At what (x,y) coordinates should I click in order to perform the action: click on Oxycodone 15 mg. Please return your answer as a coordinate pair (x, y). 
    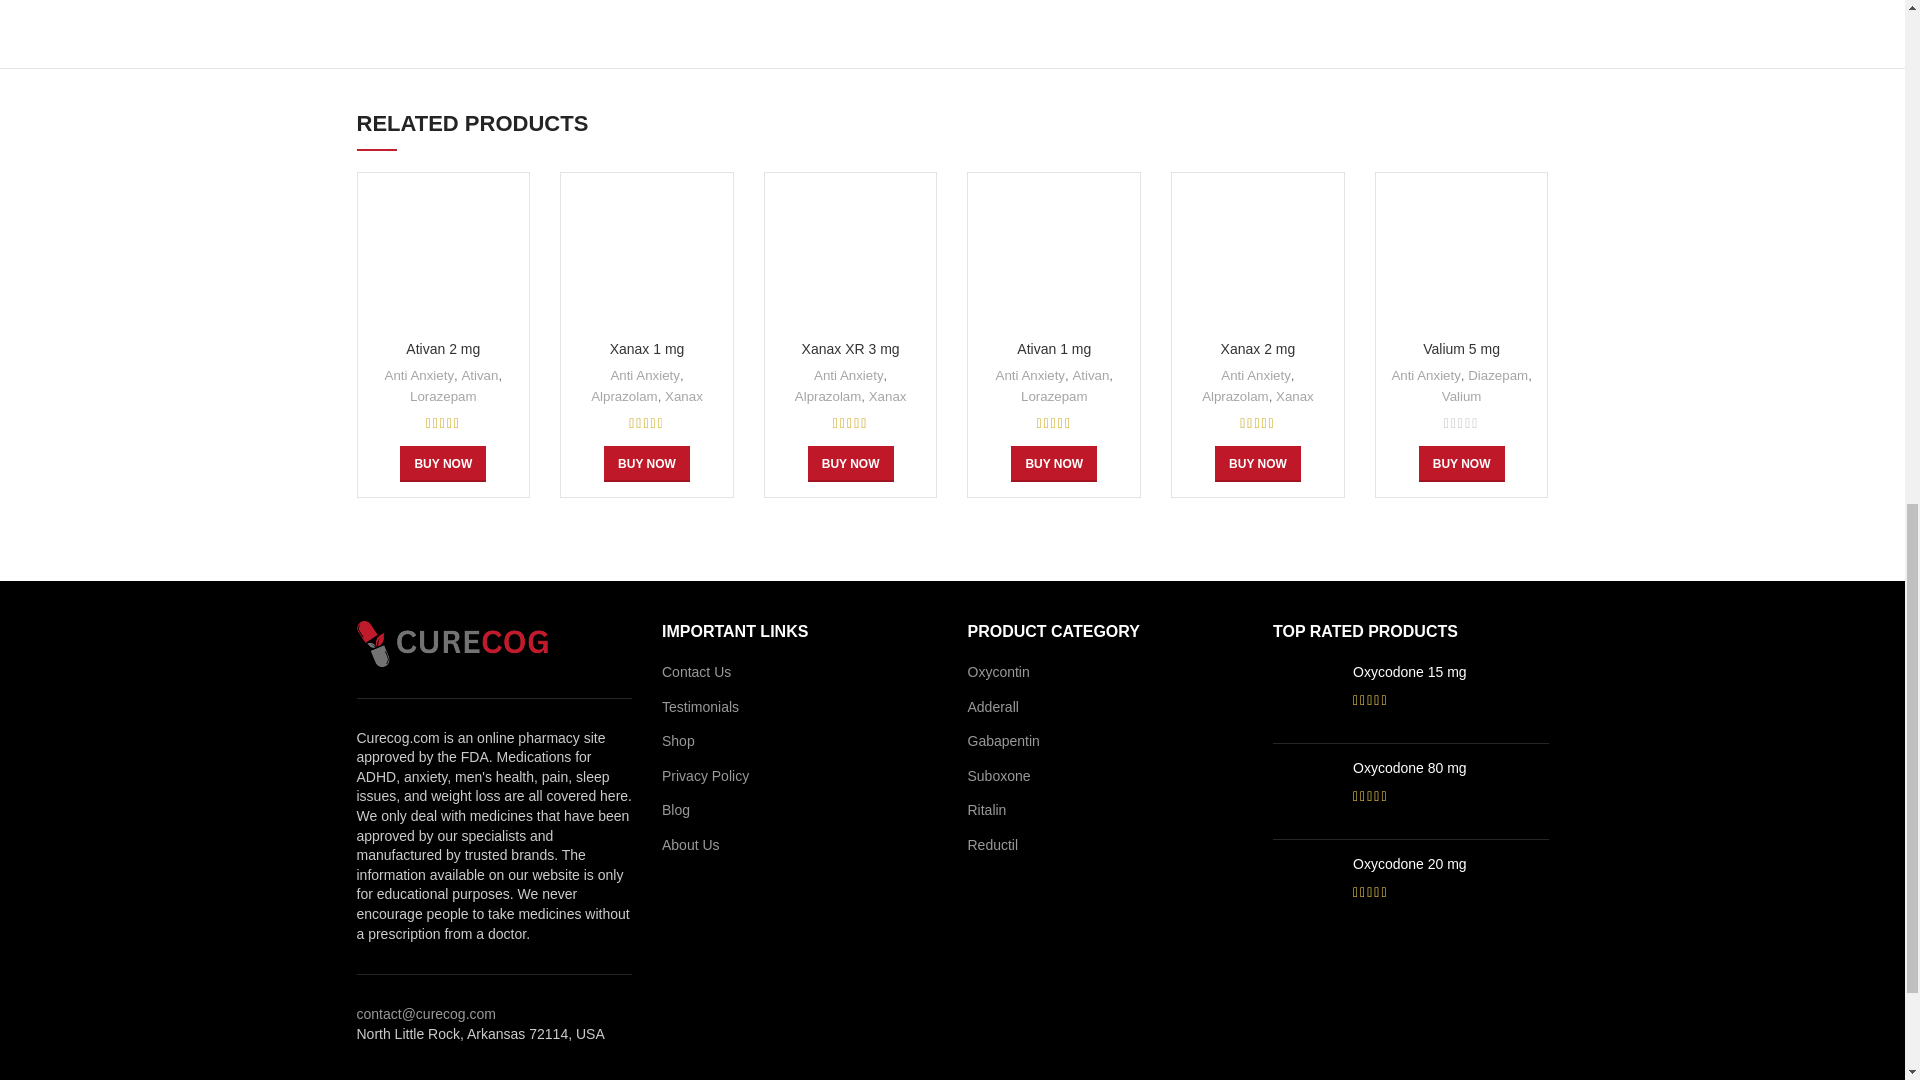
    Looking at the image, I should click on (1451, 672).